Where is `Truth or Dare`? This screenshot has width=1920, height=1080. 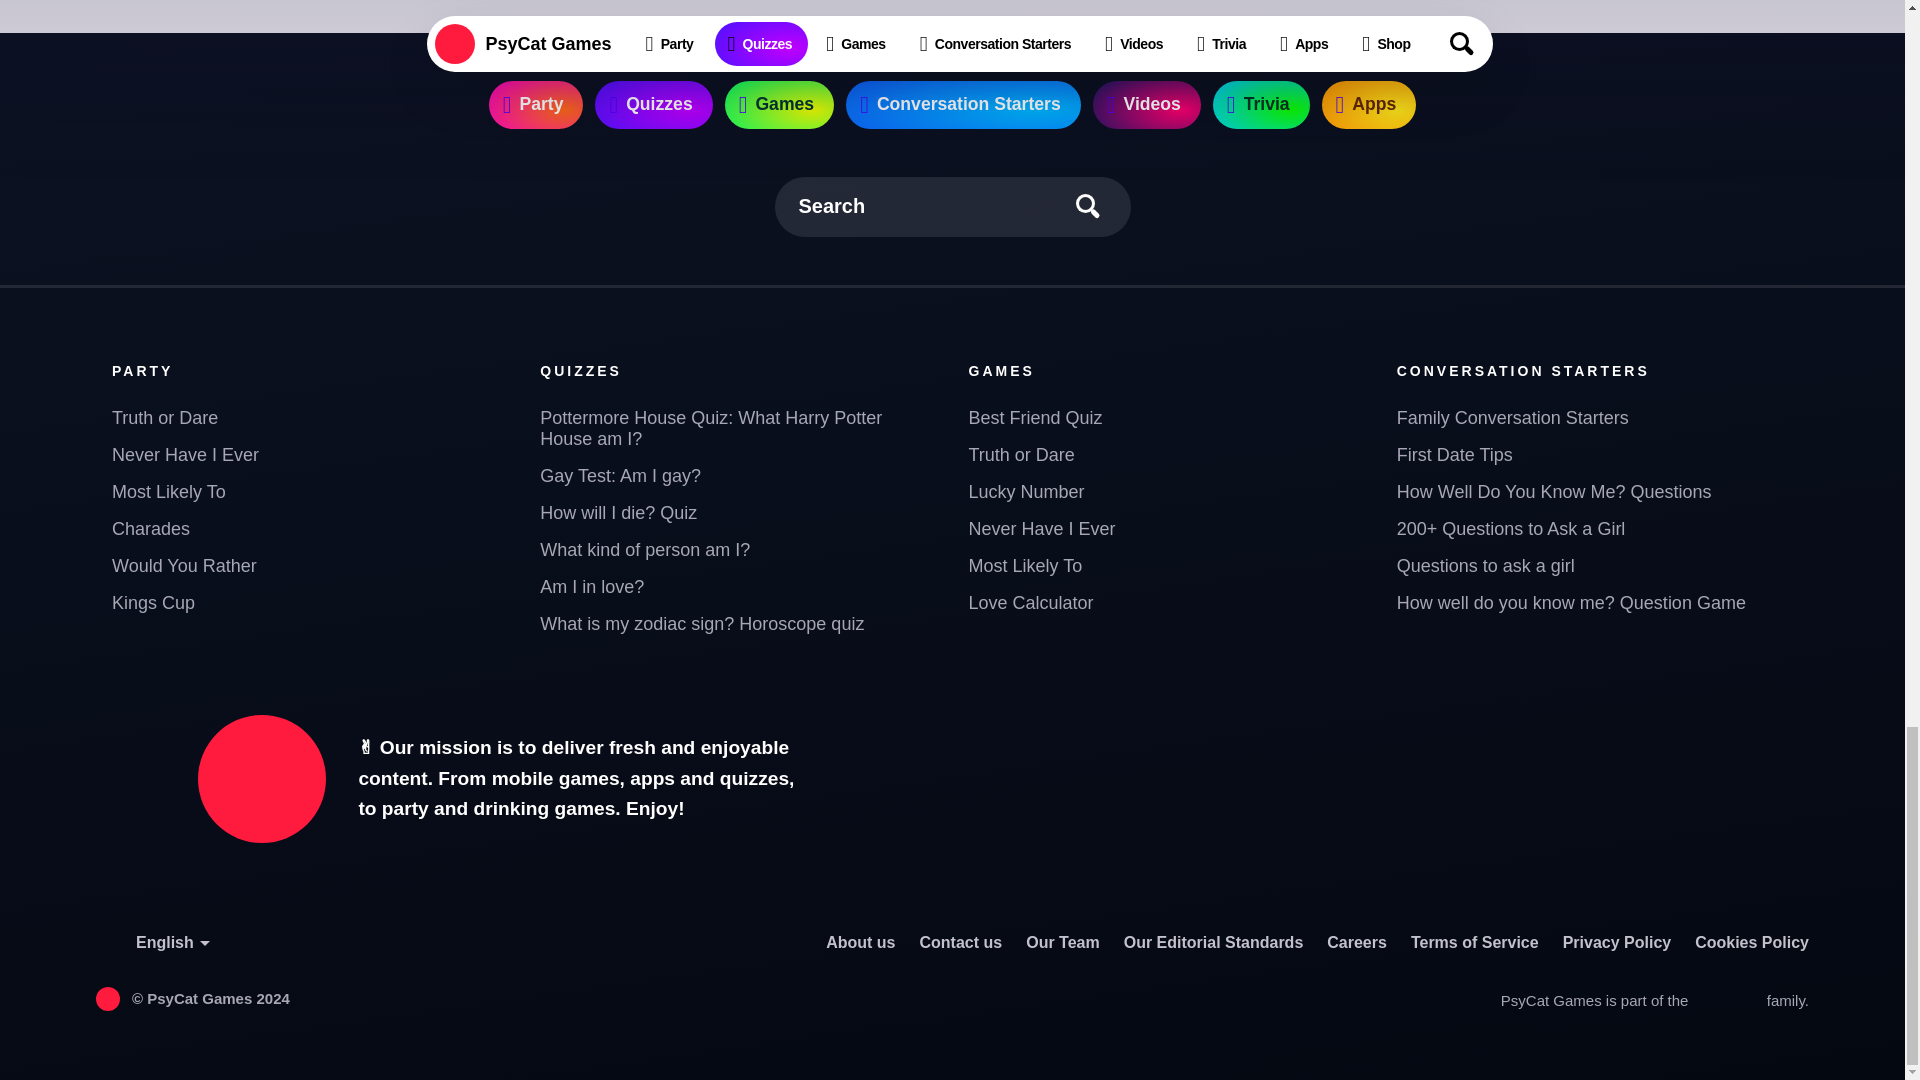 Truth or Dare is located at coordinates (310, 418).